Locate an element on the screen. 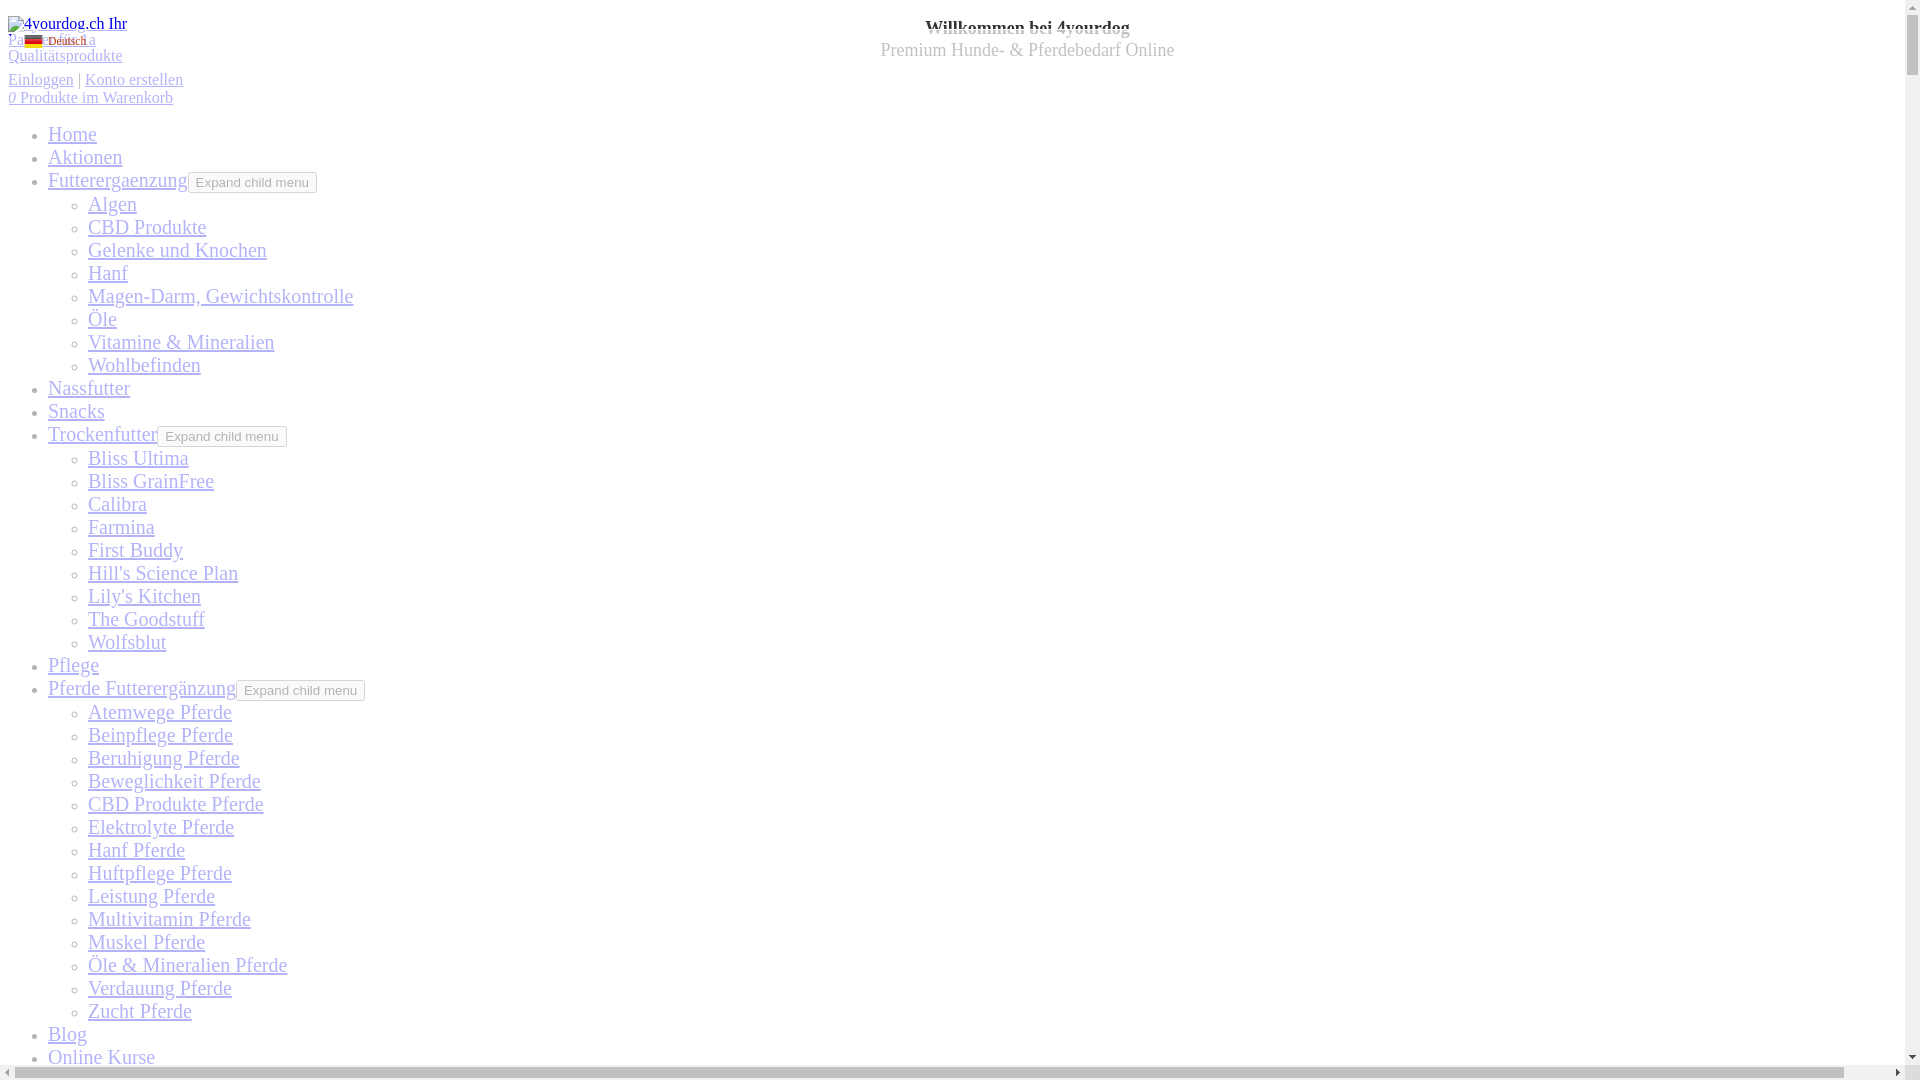  Hill's Science Plan is located at coordinates (163, 573).